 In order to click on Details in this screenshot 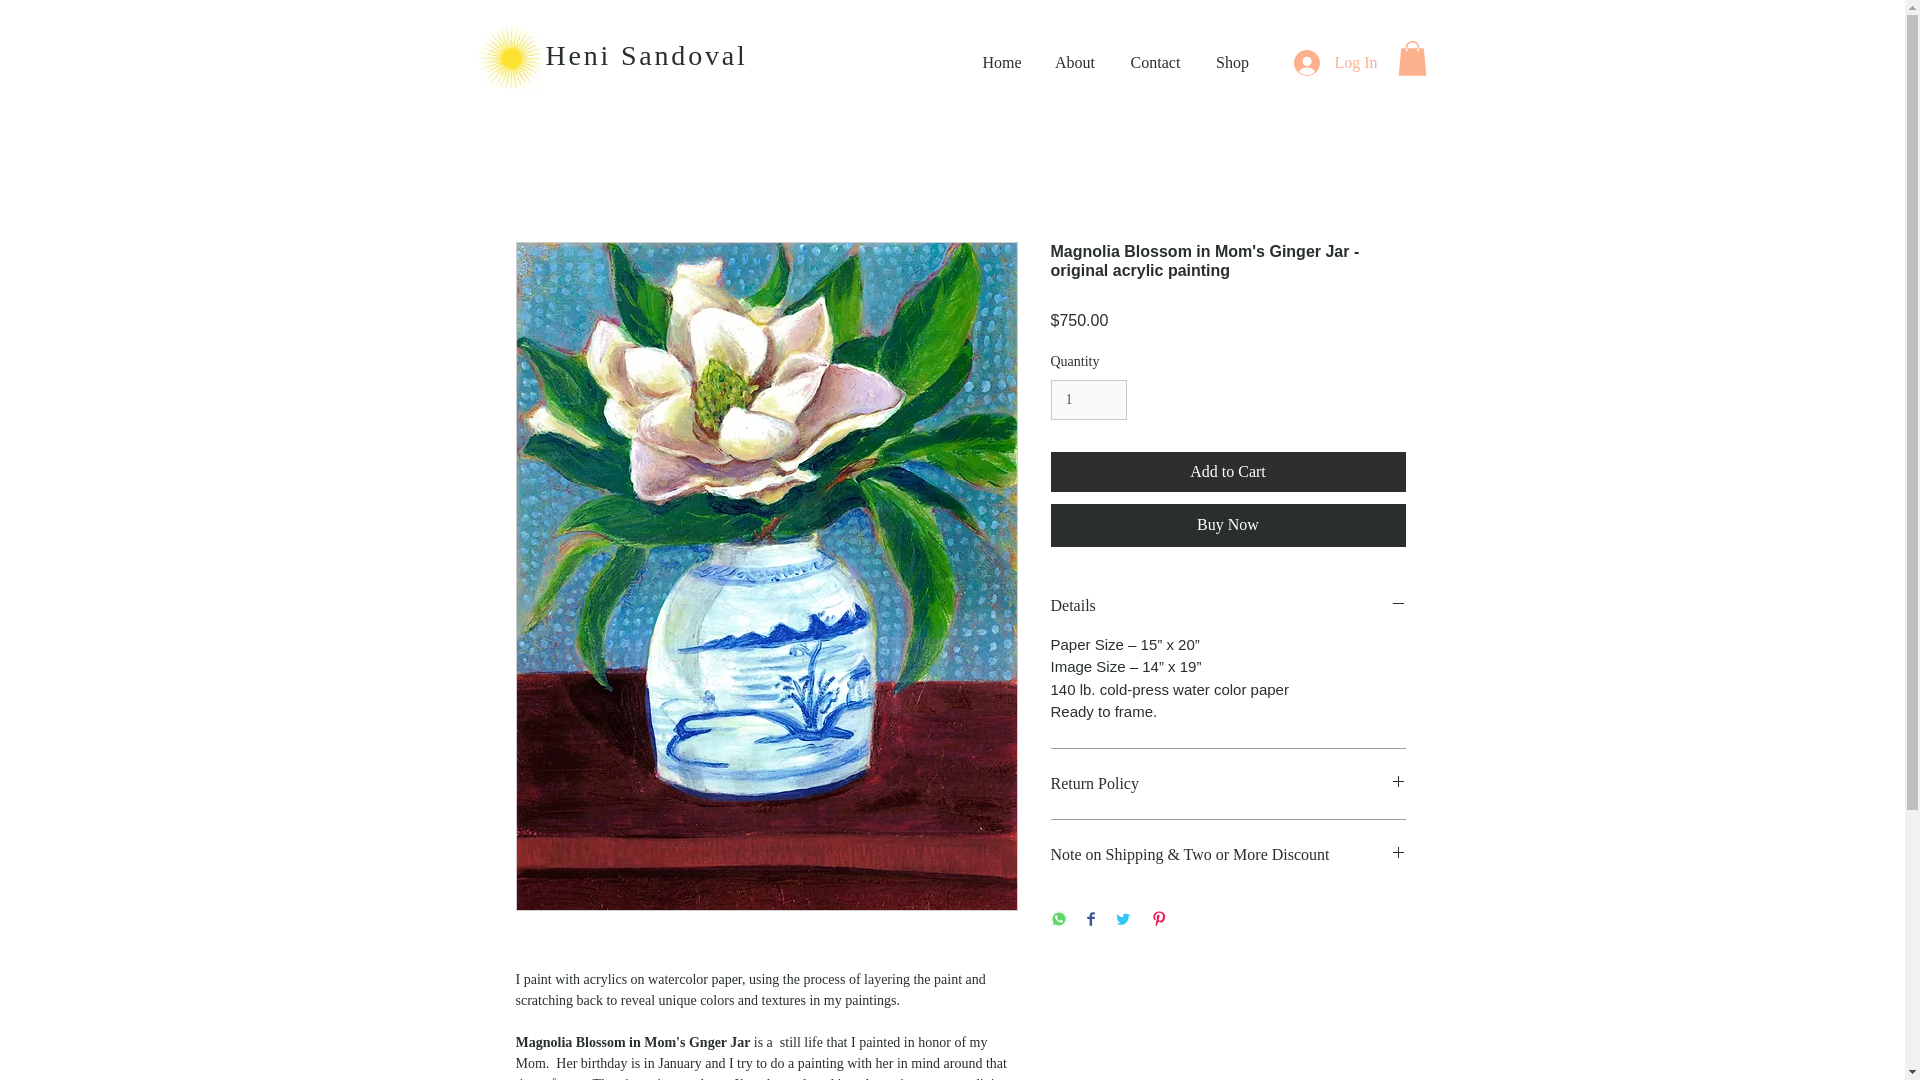, I will do `click(1228, 606)`.